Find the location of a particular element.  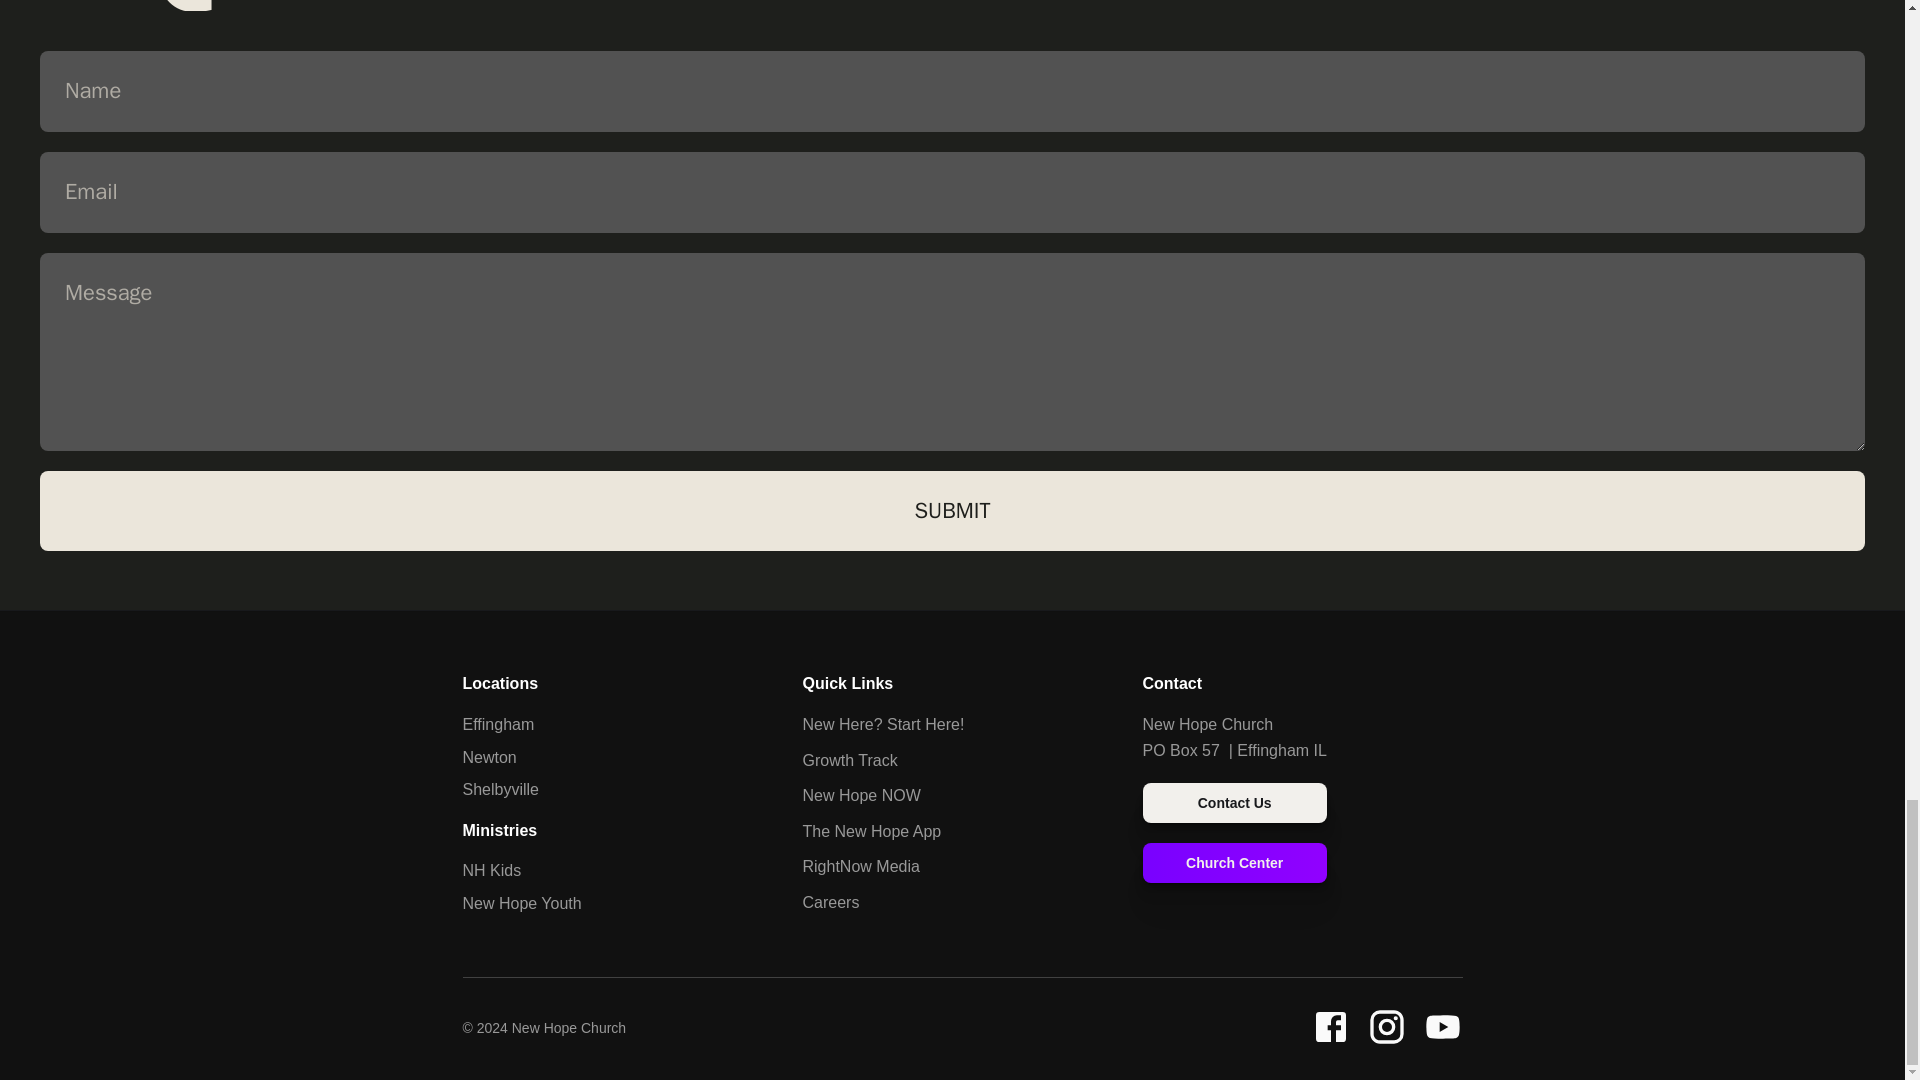

New Here? Start Here! is located at coordinates (882, 724).